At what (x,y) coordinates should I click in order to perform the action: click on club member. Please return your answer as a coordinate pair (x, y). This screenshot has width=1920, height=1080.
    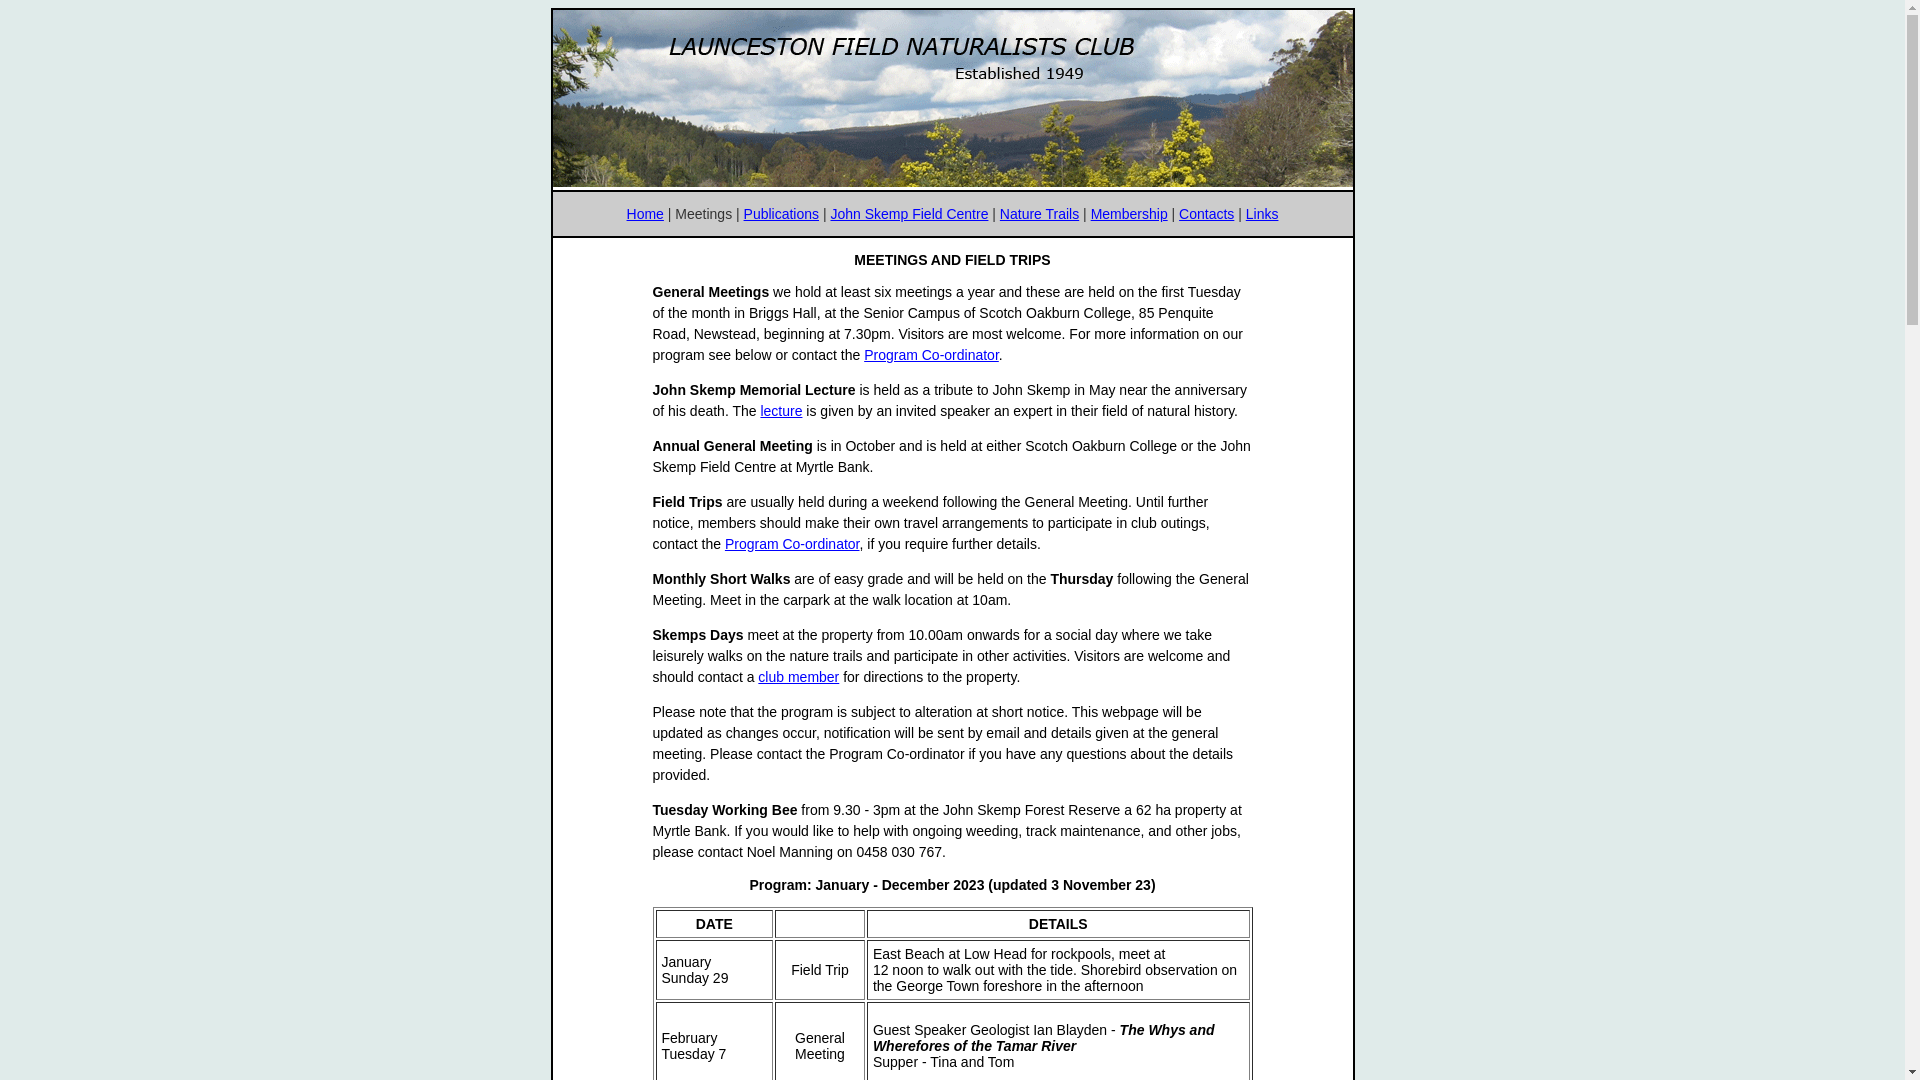
    Looking at the image, I should click on (798, 677).